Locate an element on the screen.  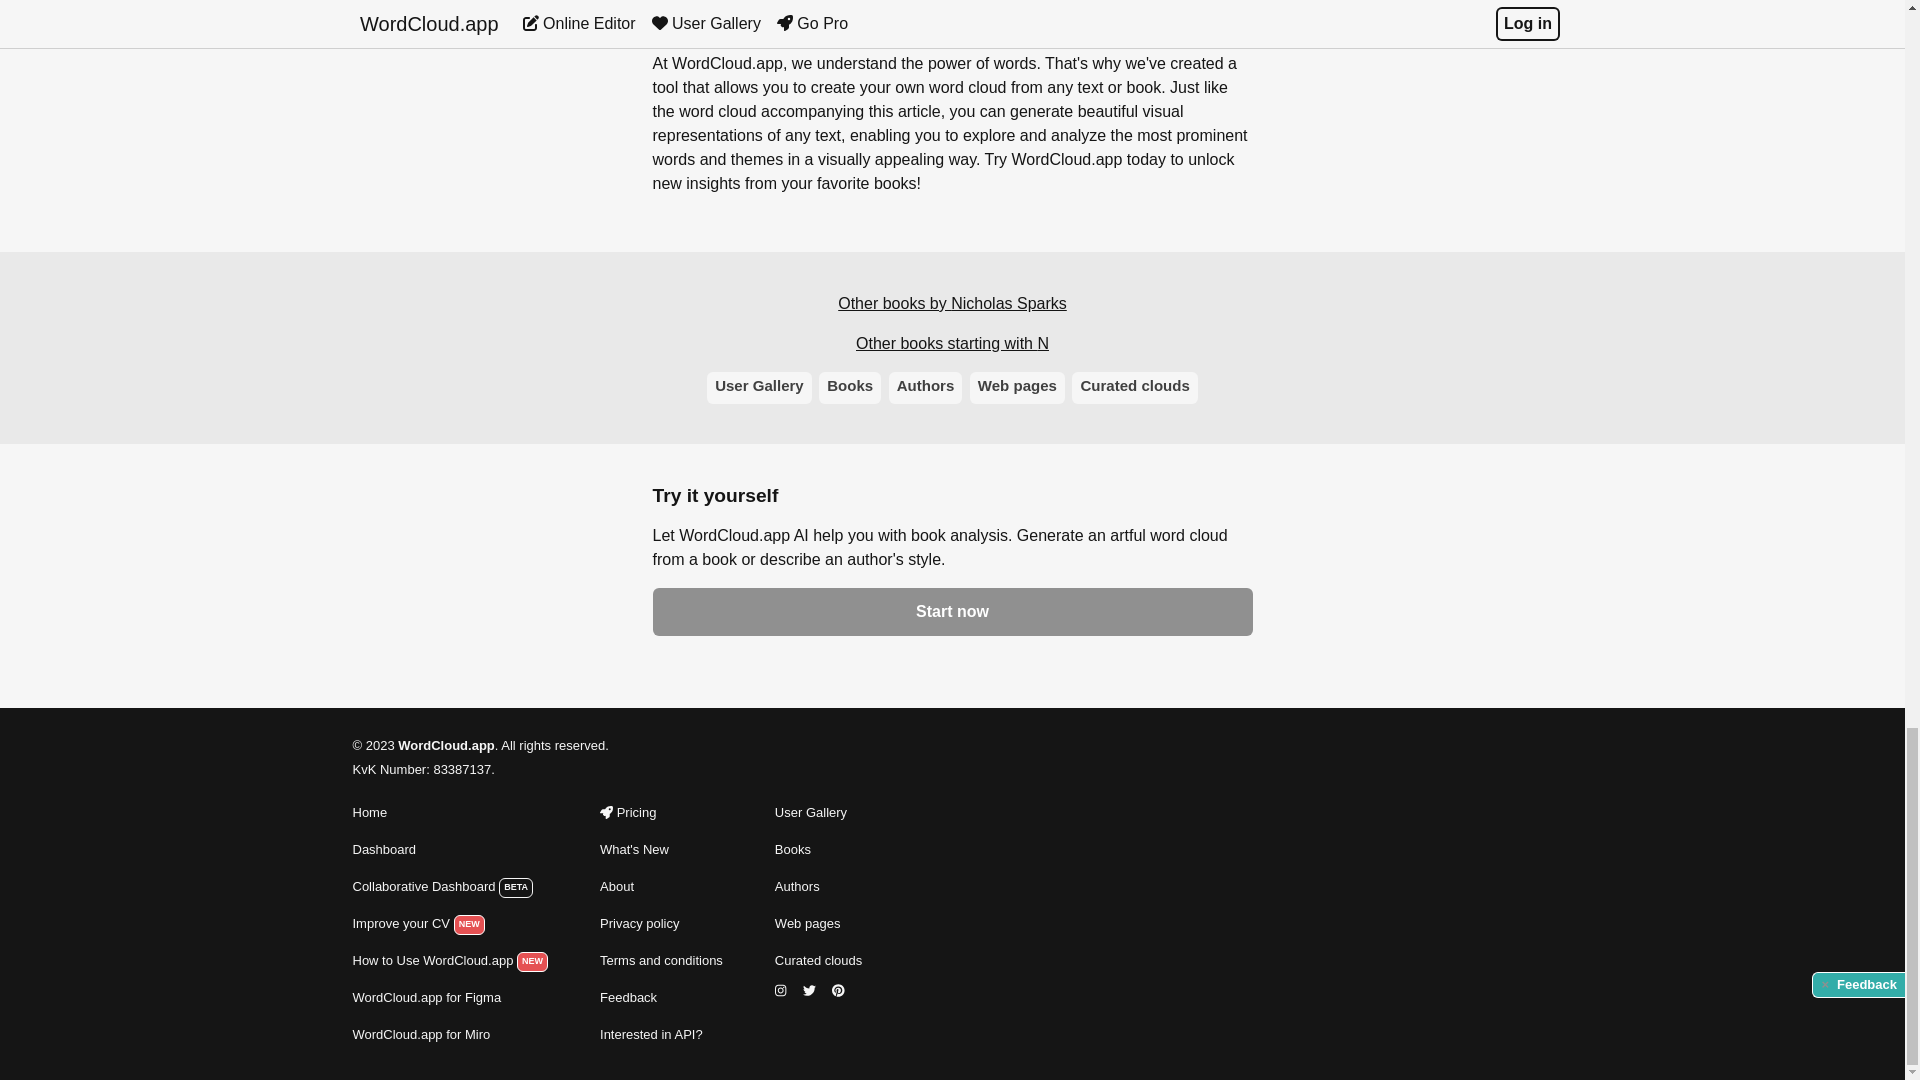
WordClouds for hundreds of books is located at coordinates (818, 886).